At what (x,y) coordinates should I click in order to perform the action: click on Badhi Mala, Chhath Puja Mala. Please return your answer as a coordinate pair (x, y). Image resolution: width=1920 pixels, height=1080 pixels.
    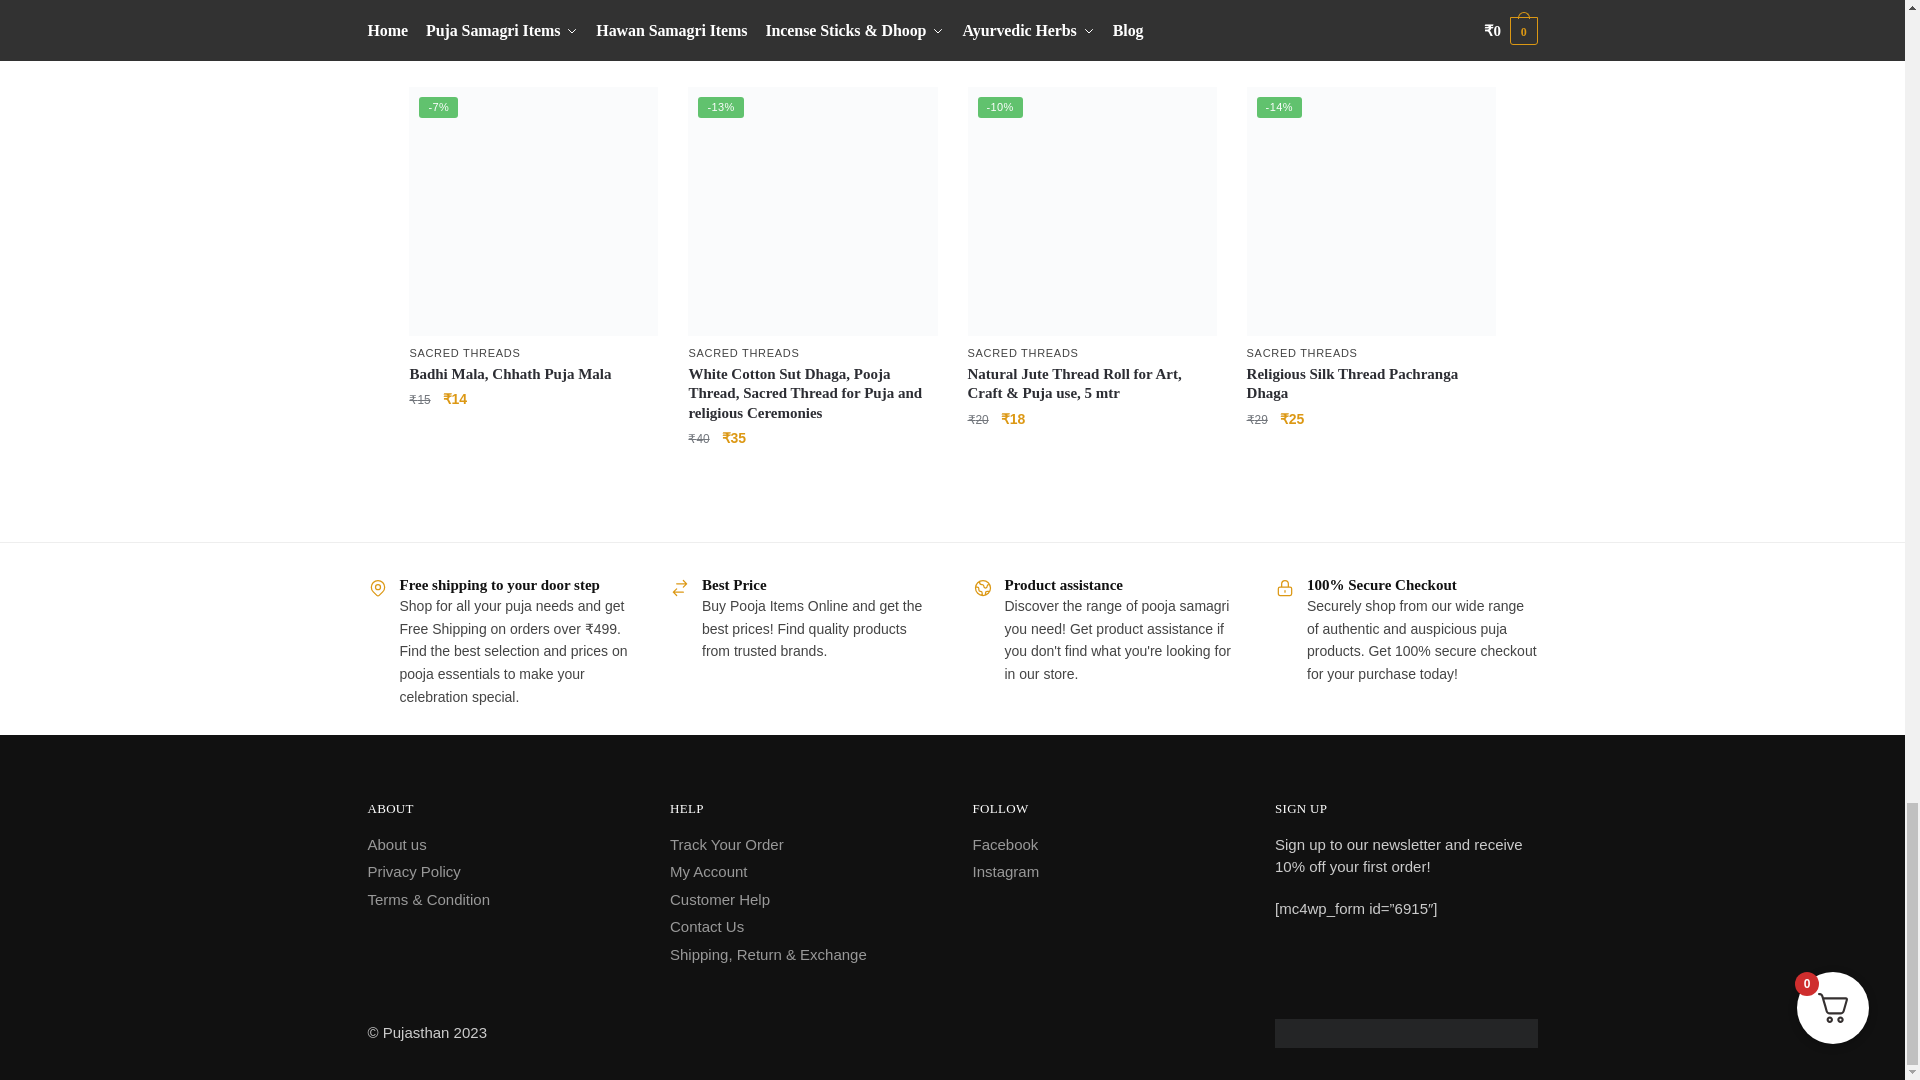
    Looking at the image, I should click on (533, 211).